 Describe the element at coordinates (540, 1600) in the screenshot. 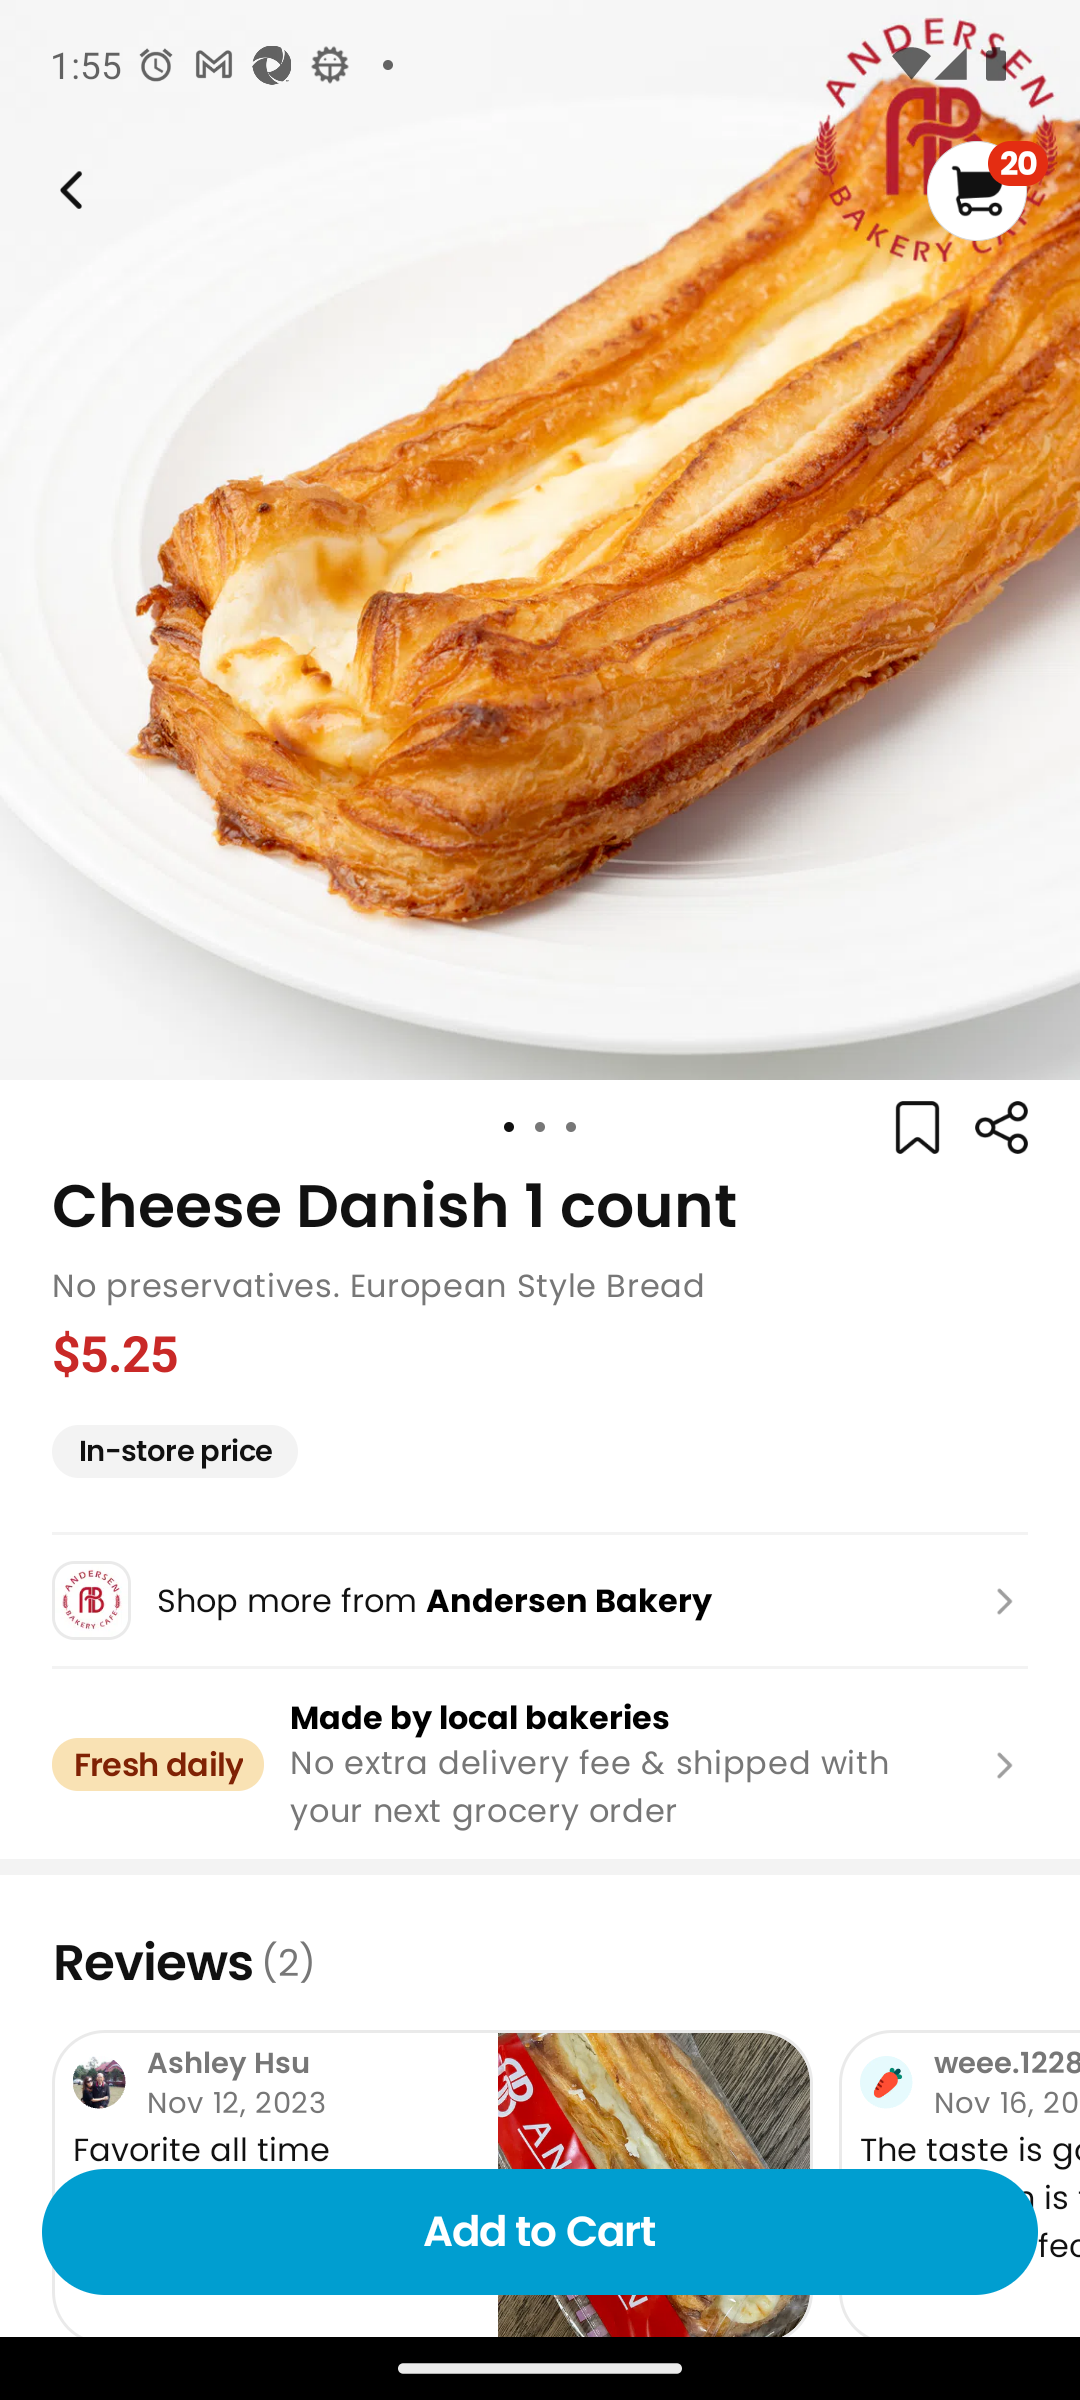

I see `Shop more from Andersen Bakery Weee!` at that location.